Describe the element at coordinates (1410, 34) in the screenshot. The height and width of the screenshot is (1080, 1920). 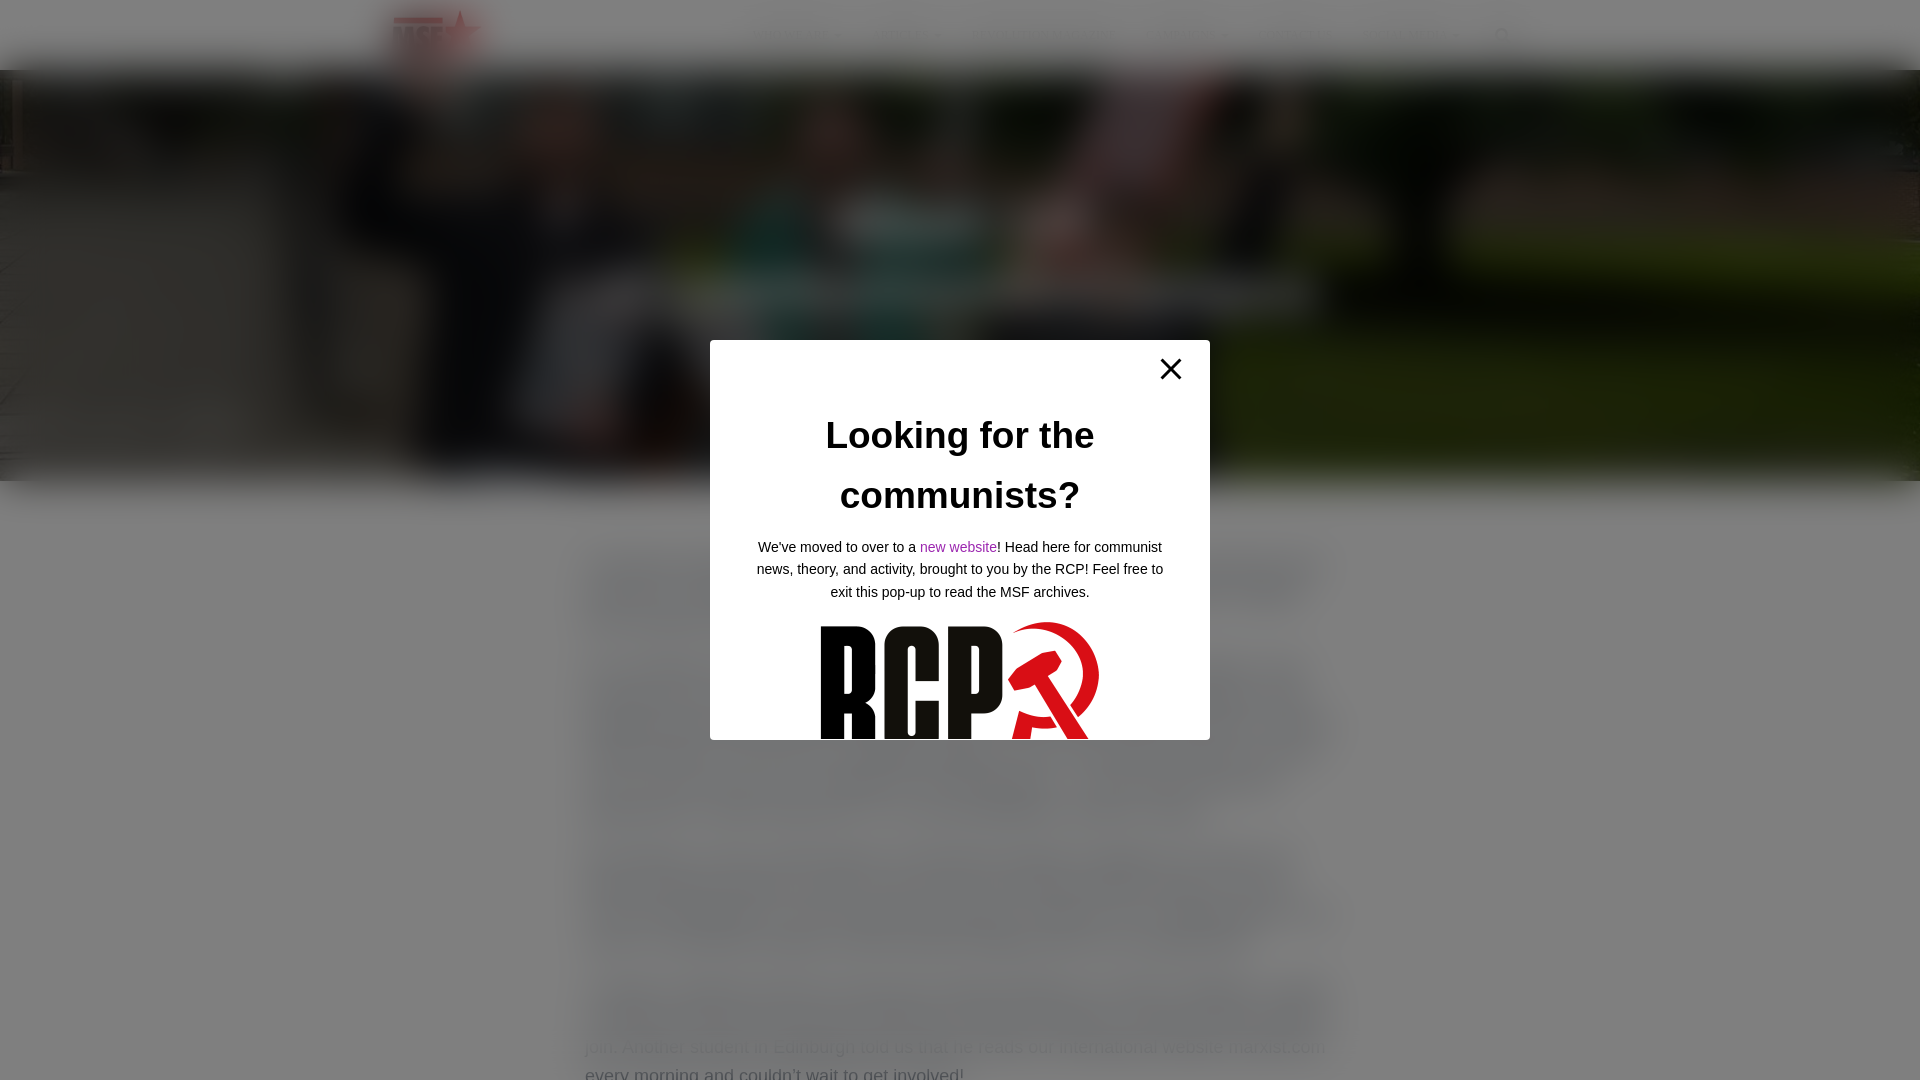
I see `SOCIAL MEDIA` at that location.